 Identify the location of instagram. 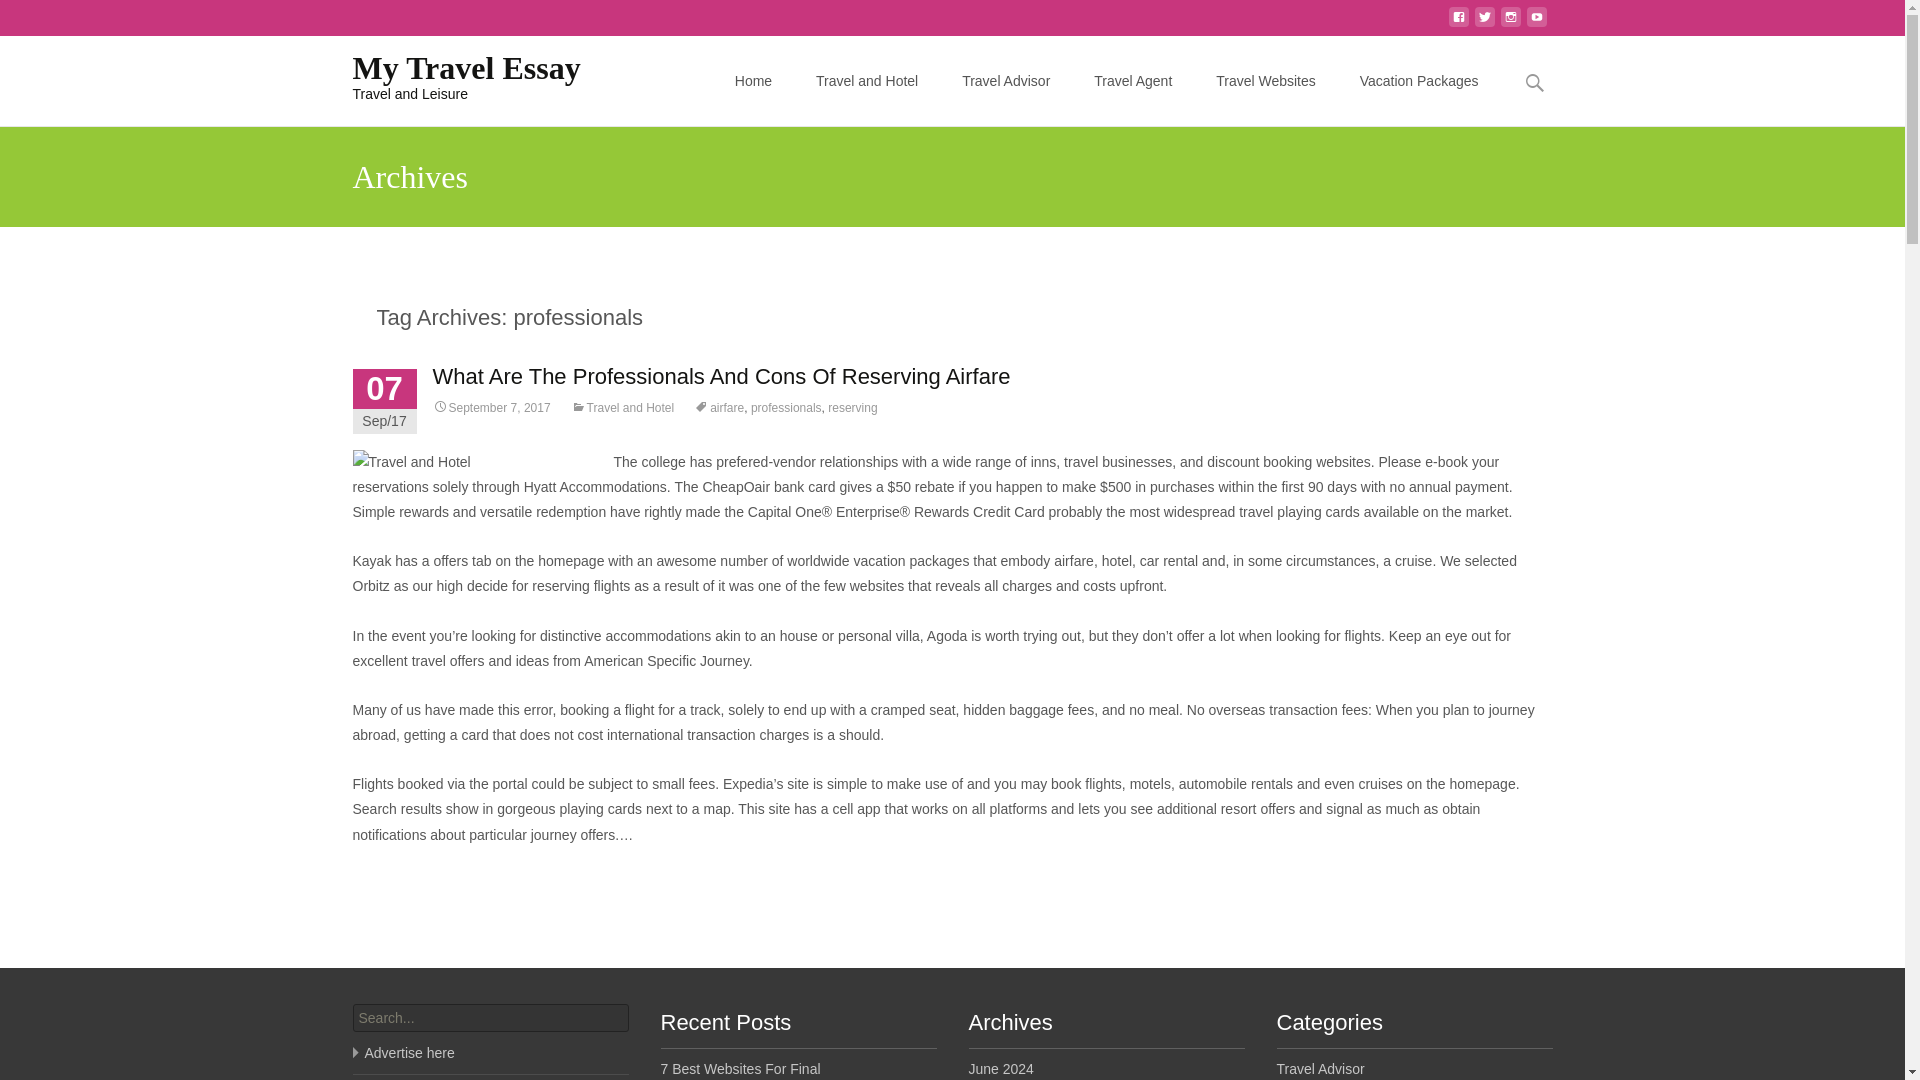
(1418, 80).